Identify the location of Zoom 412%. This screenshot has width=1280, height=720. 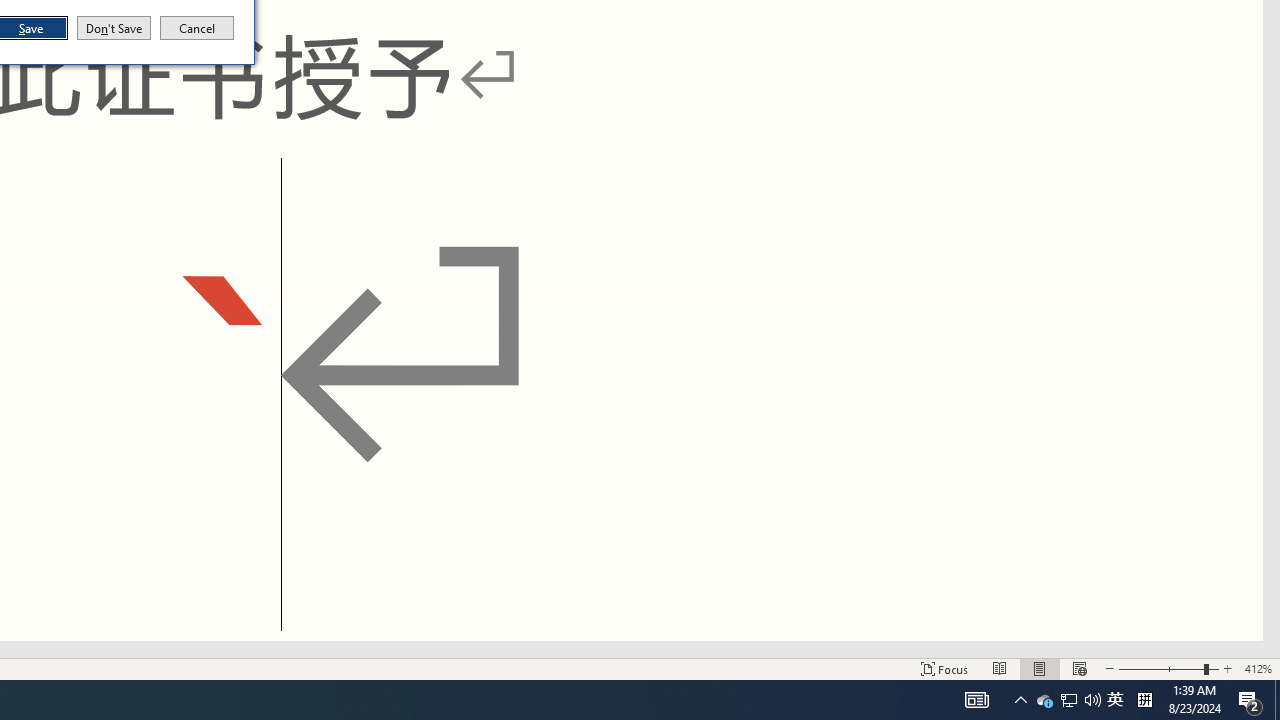
(1258, 668).